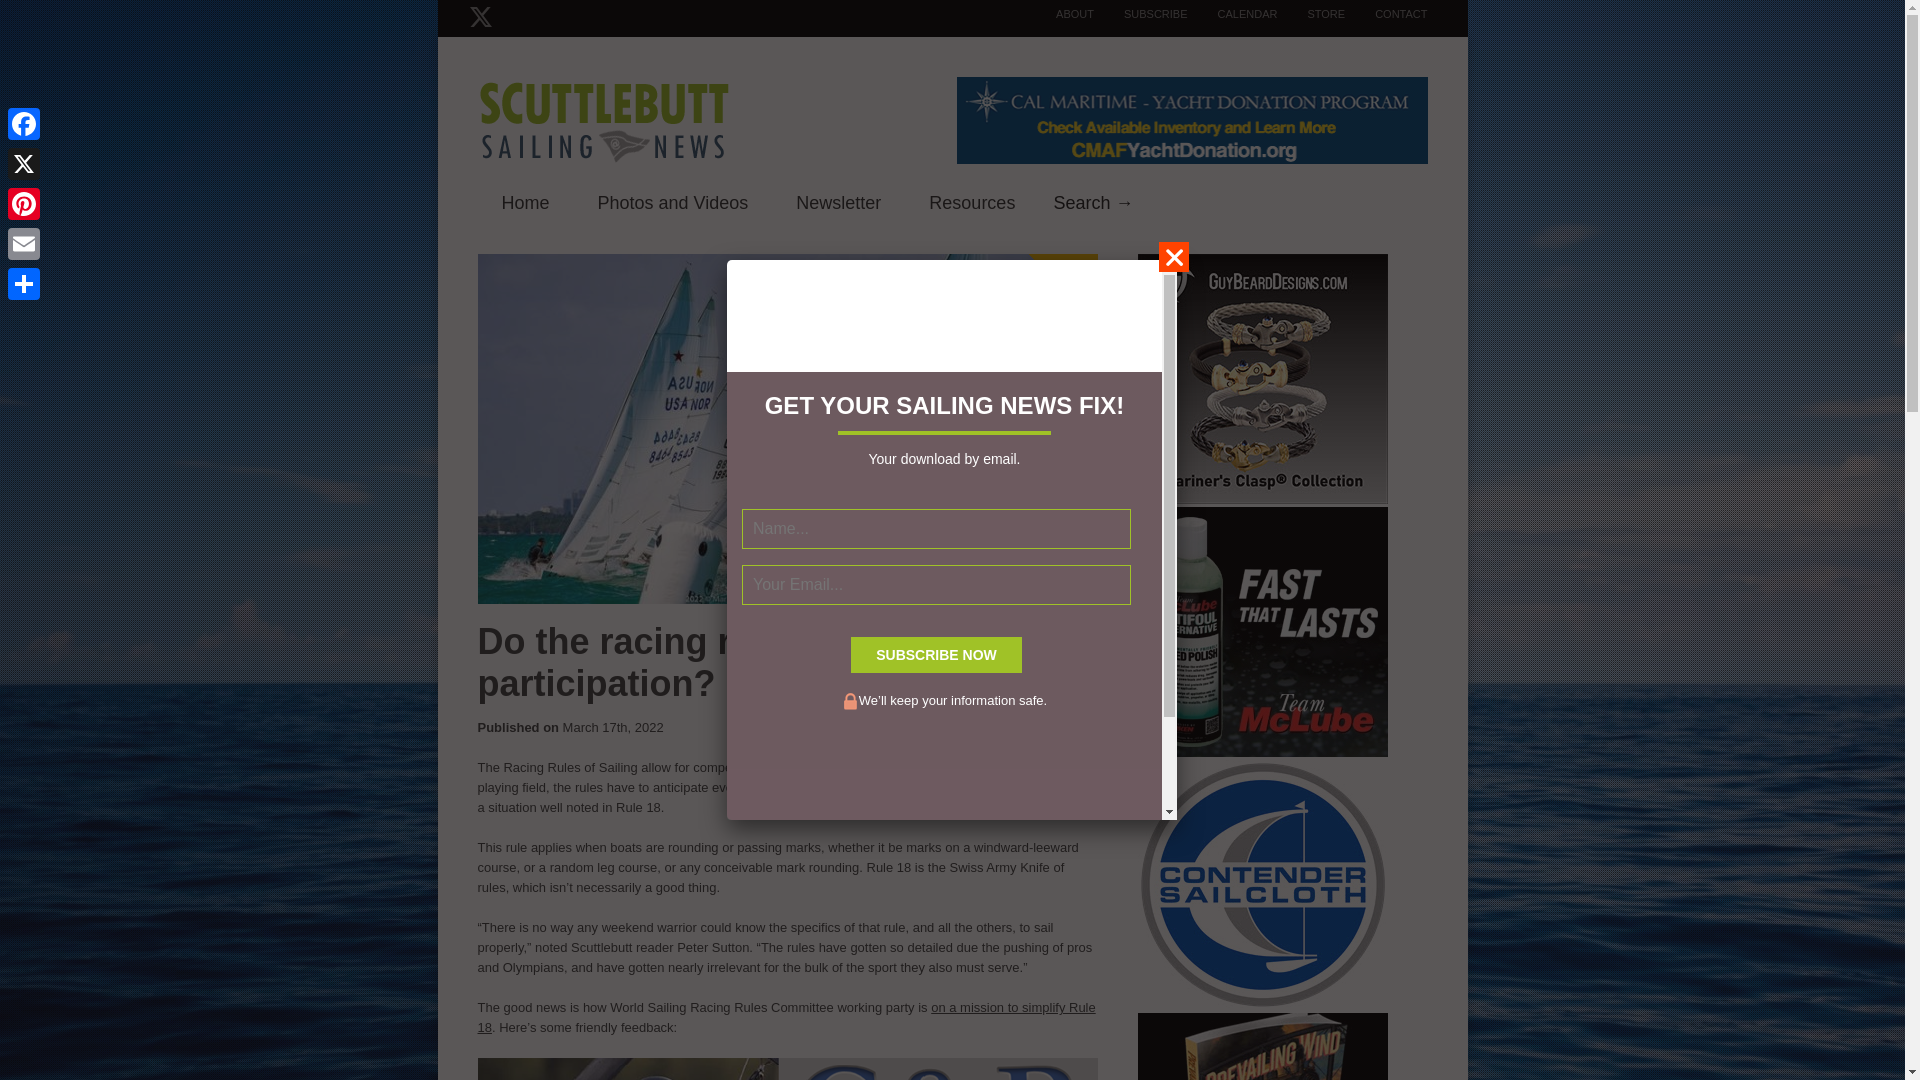  Describe the element at coordinates (787, 1017) in the screenshot. I see `on a mission to simplify Rule 18` at that location.